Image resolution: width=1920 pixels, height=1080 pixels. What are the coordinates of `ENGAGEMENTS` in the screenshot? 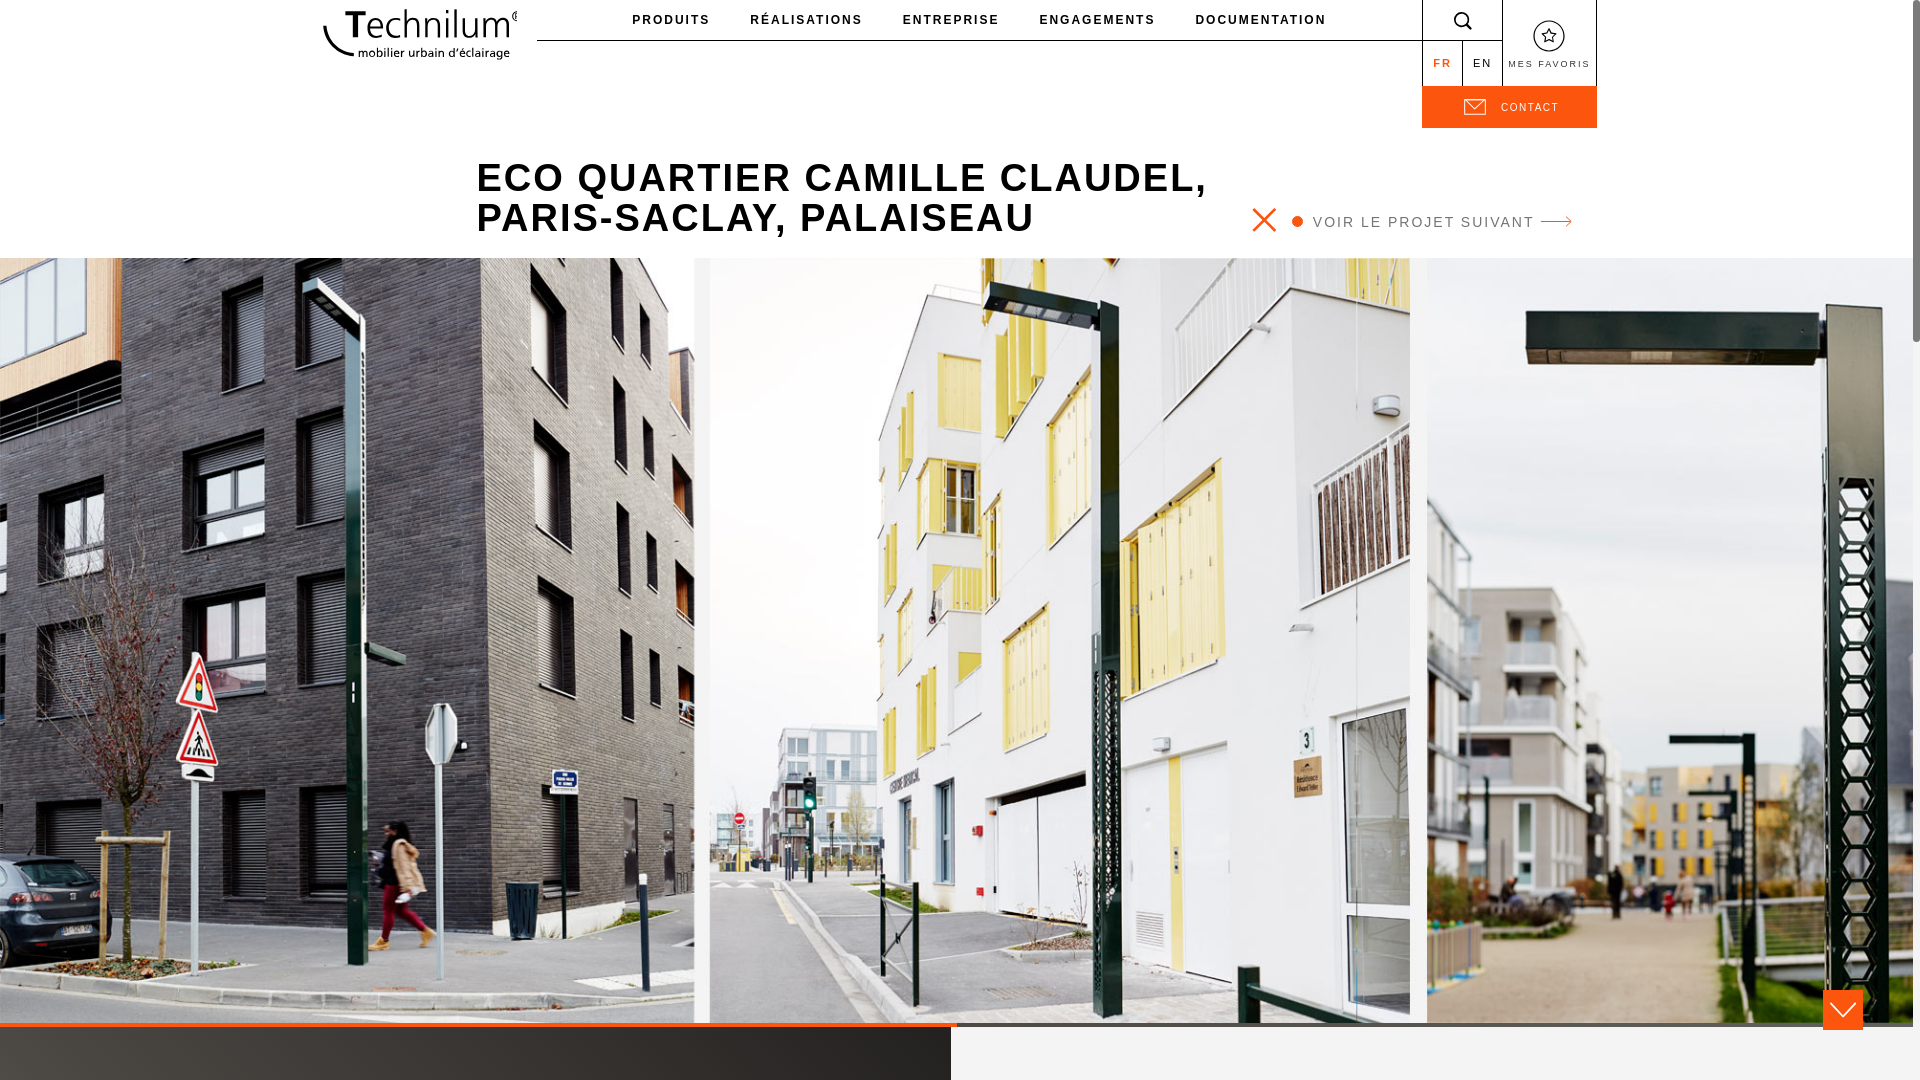 It's located at (1097, 20).